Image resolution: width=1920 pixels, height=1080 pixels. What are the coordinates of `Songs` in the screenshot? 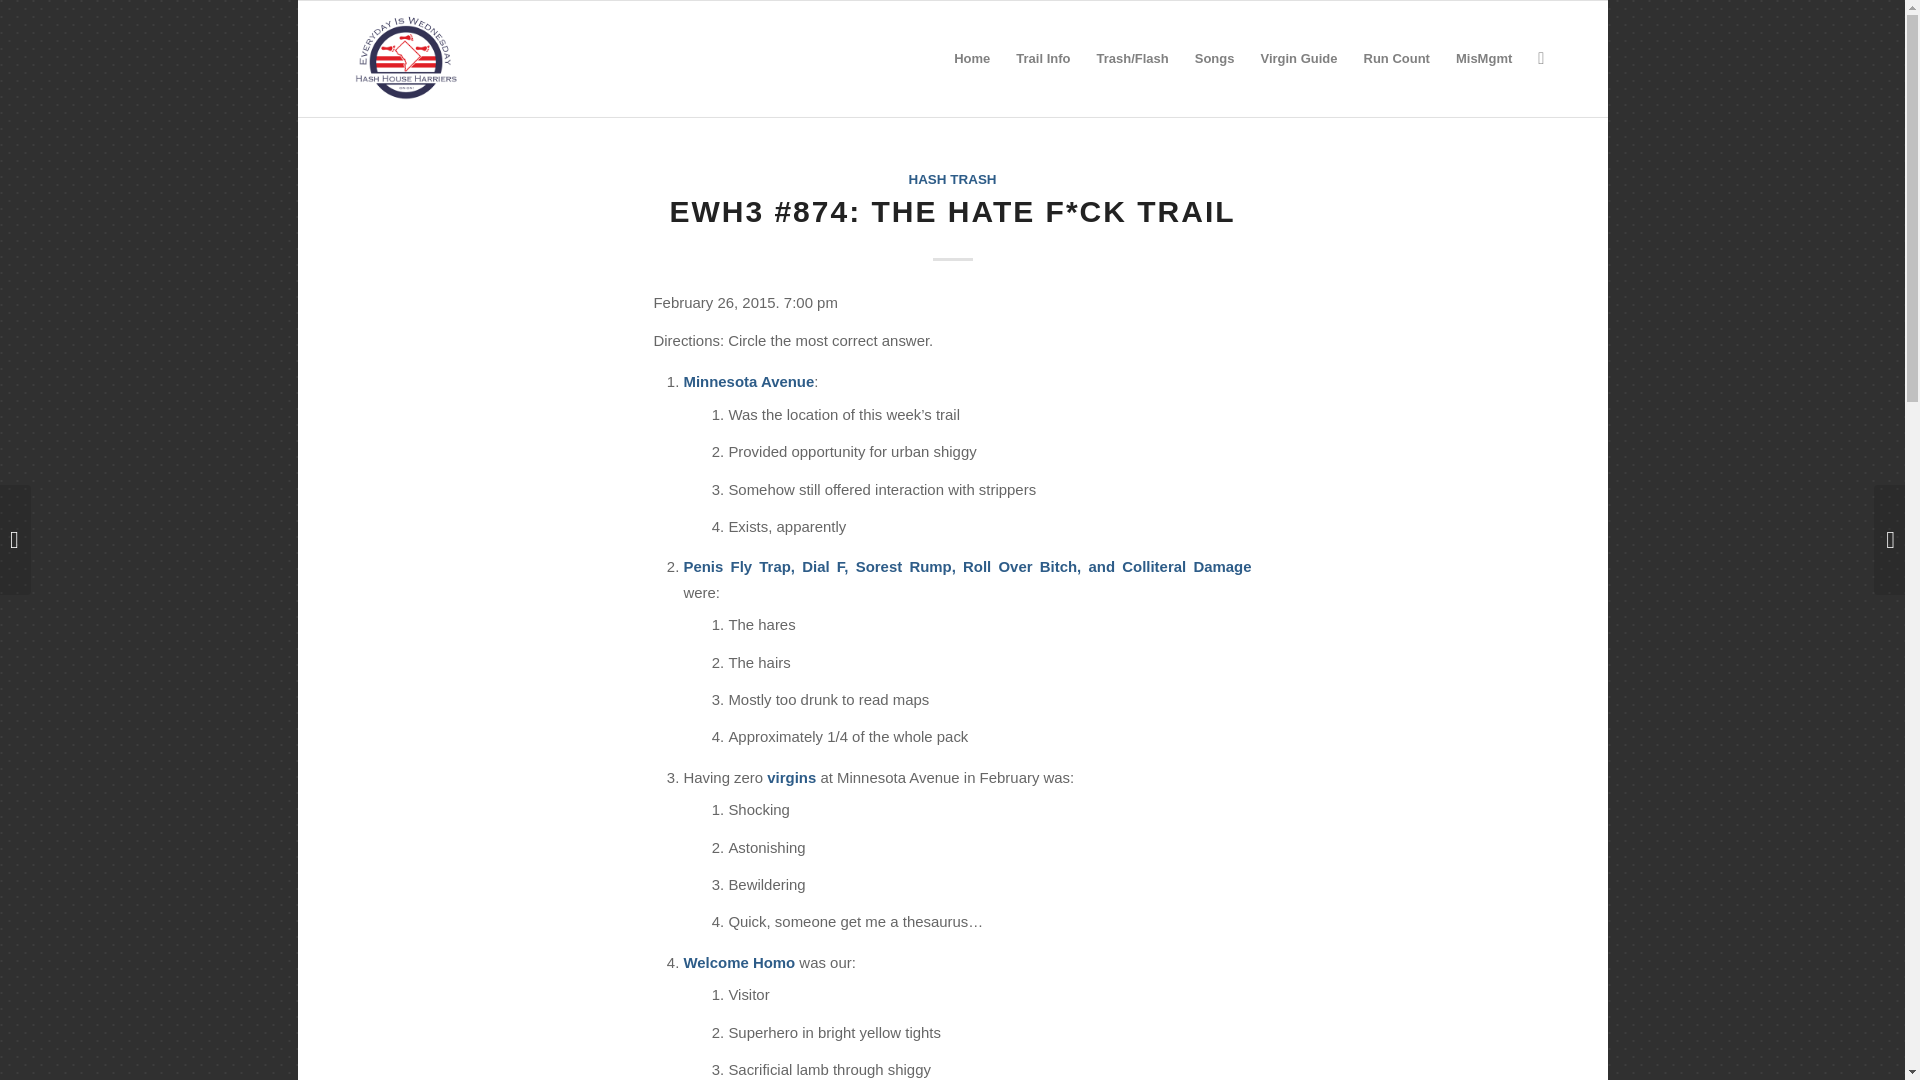 It's located at (1215, 58).